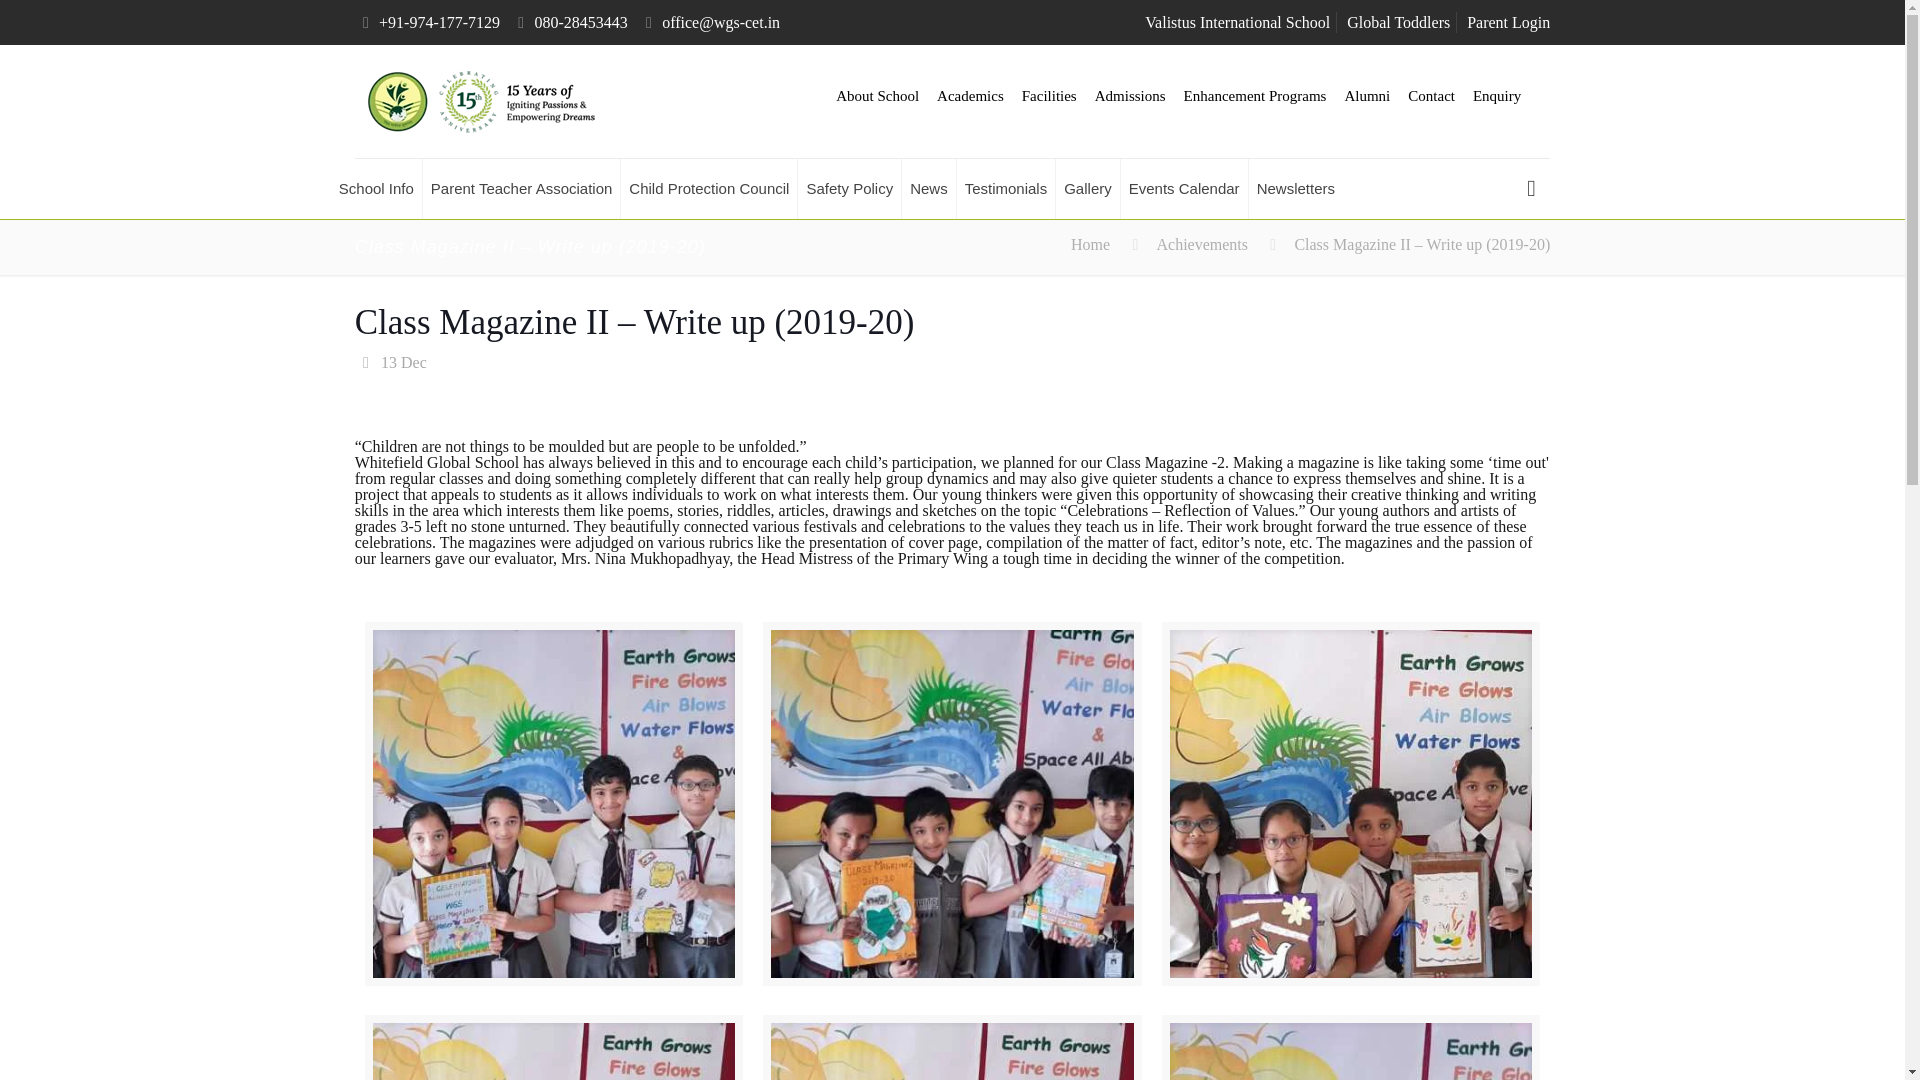 Image resolution: width=1920 pixels, height=1080 pixels. Describe the element at coordinates (1398, 22) in the screenshot. I see `Global Toddlers` at that location.